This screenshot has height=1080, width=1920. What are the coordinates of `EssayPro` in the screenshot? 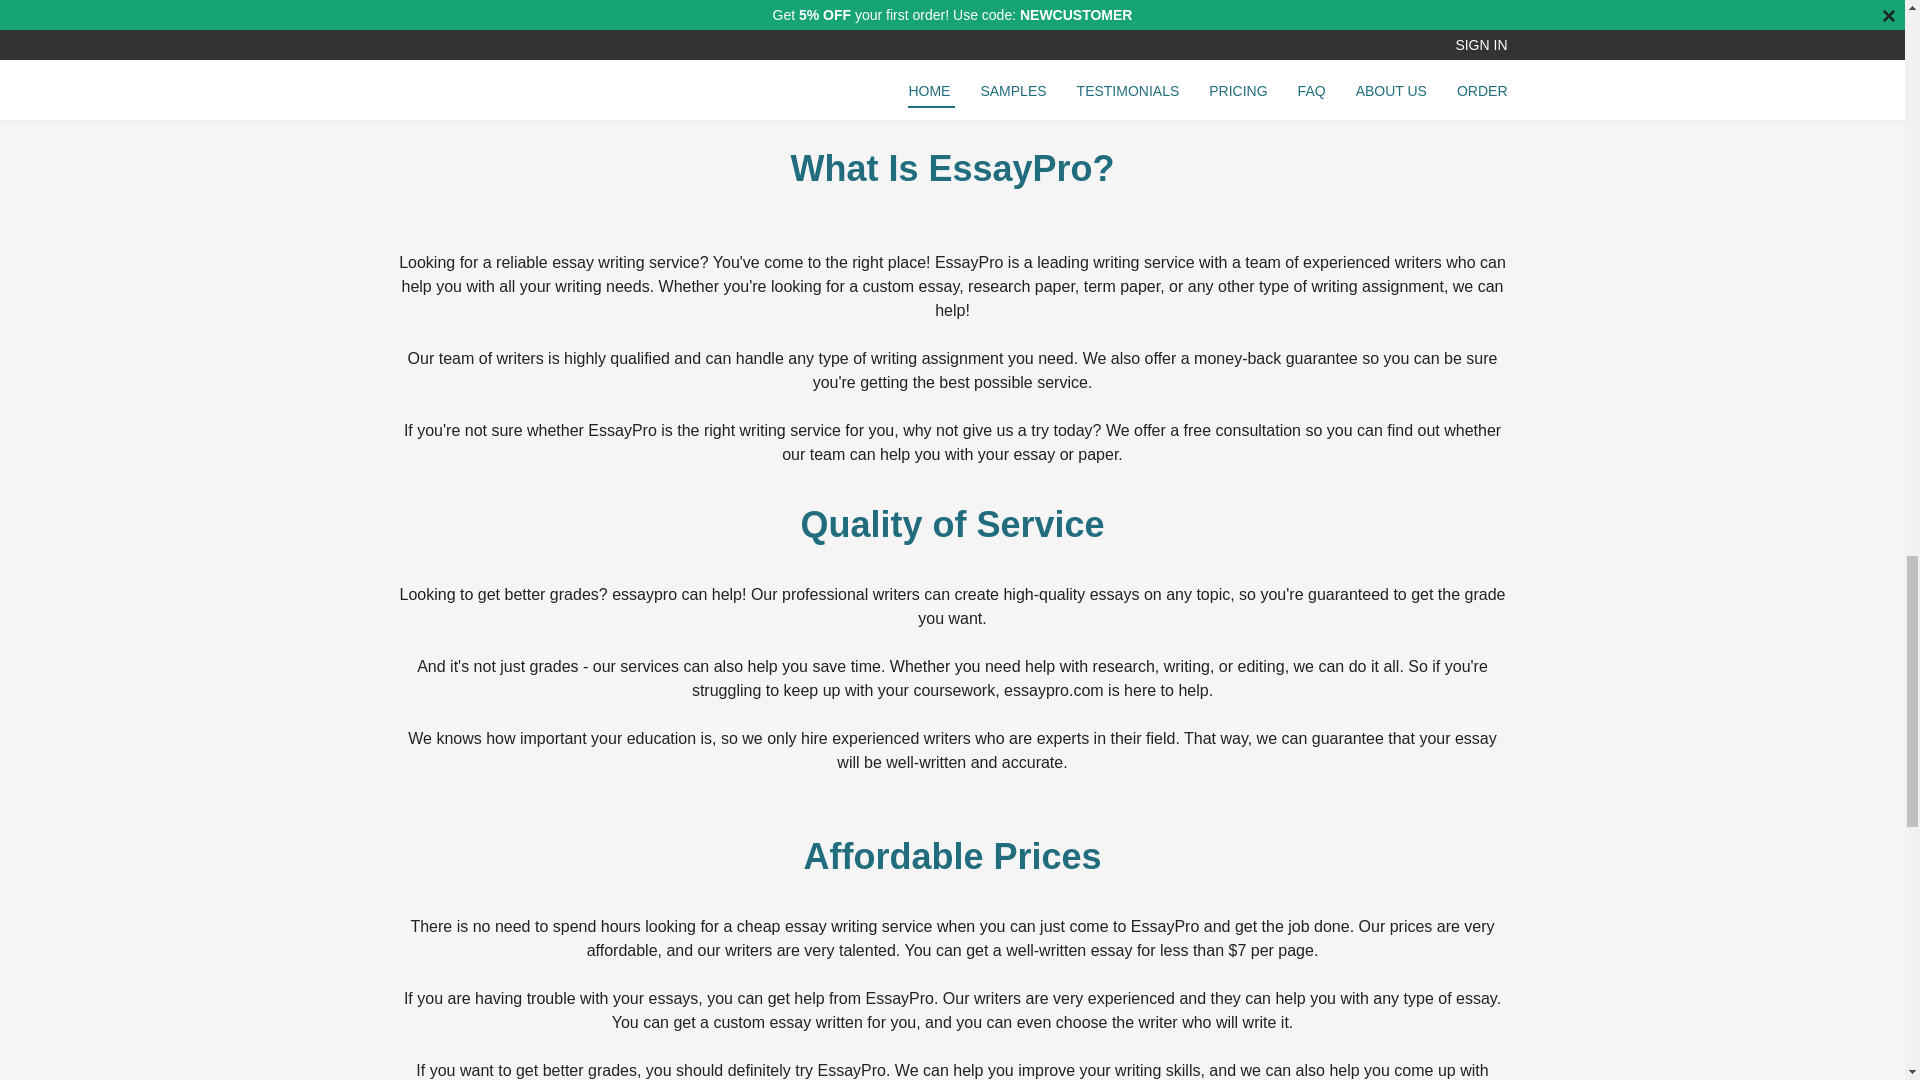 It's located at (851, 1070).